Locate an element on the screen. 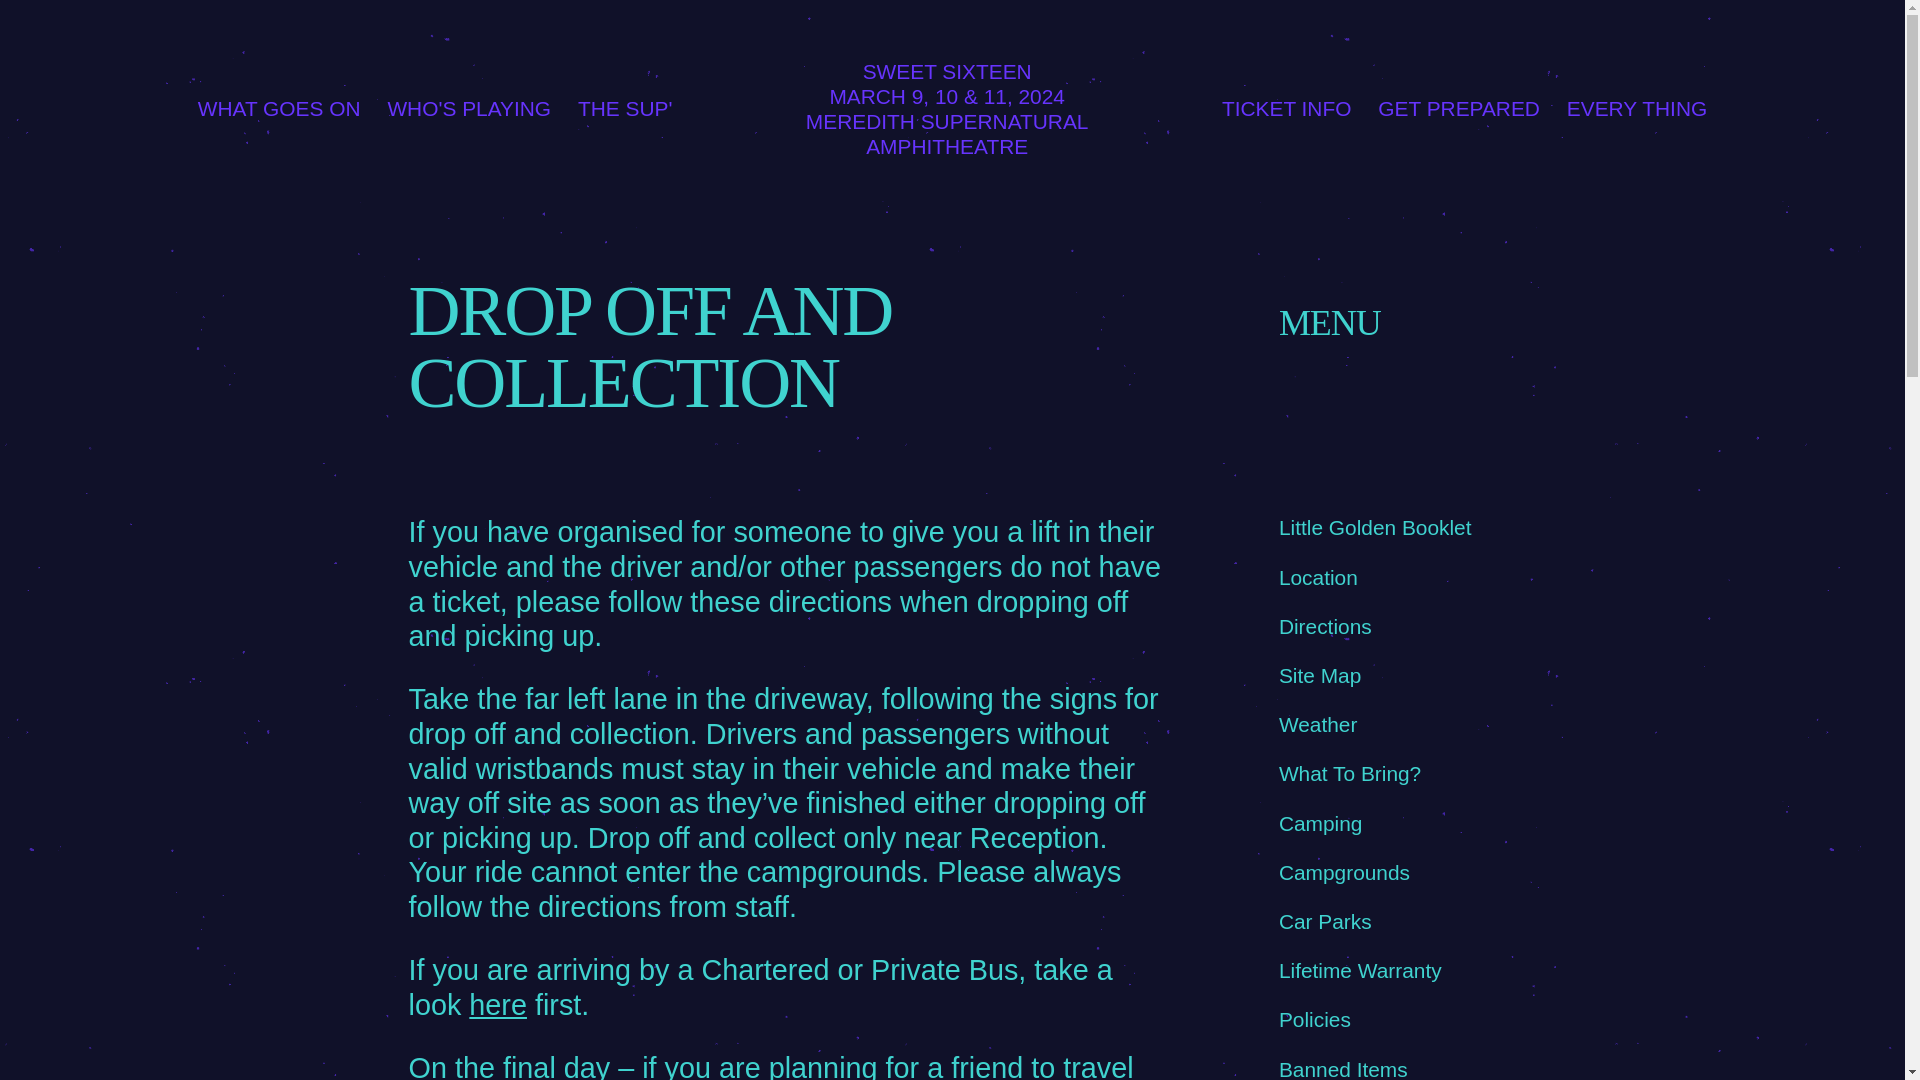 Image resolution: width=1920 pixels, height=1080 pixels. GET PREPARED is located at coordinates (1458, 108).